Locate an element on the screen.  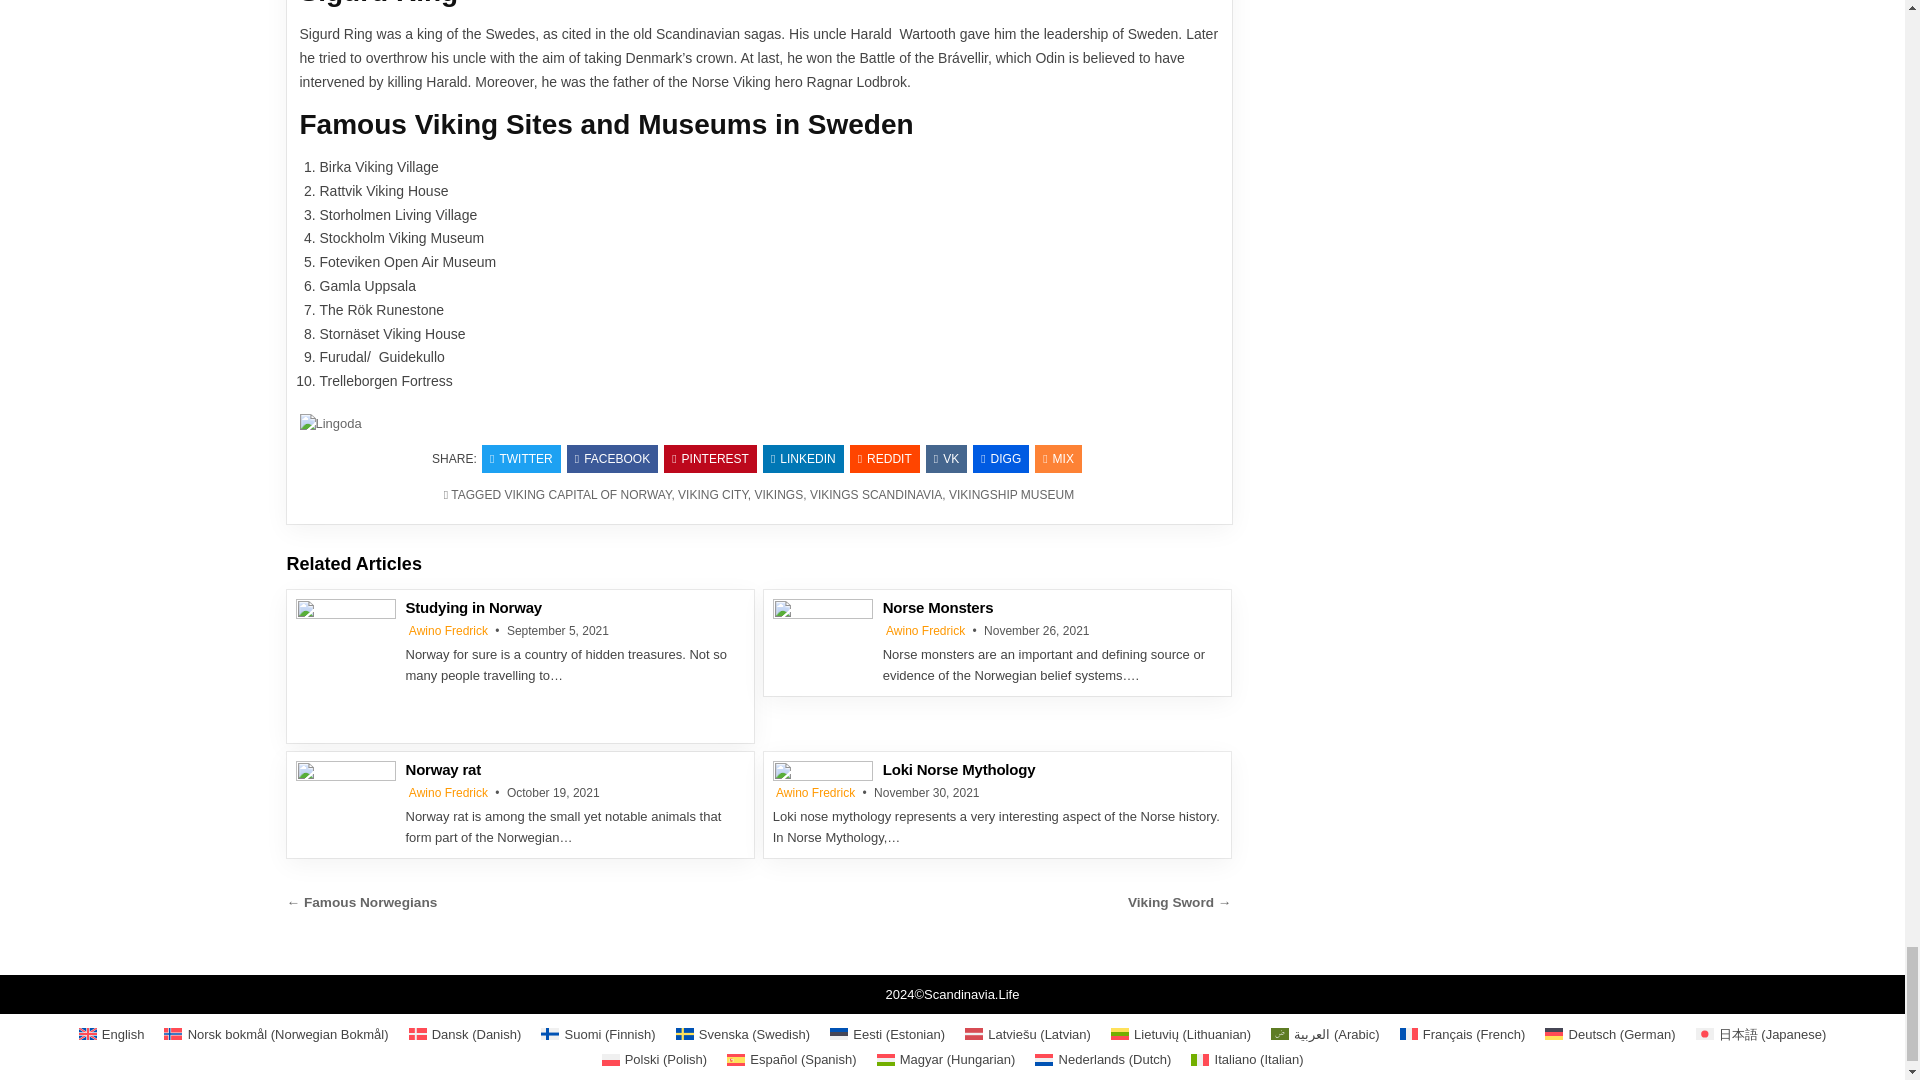
Tweet This! is located at coordinates (520, 458).